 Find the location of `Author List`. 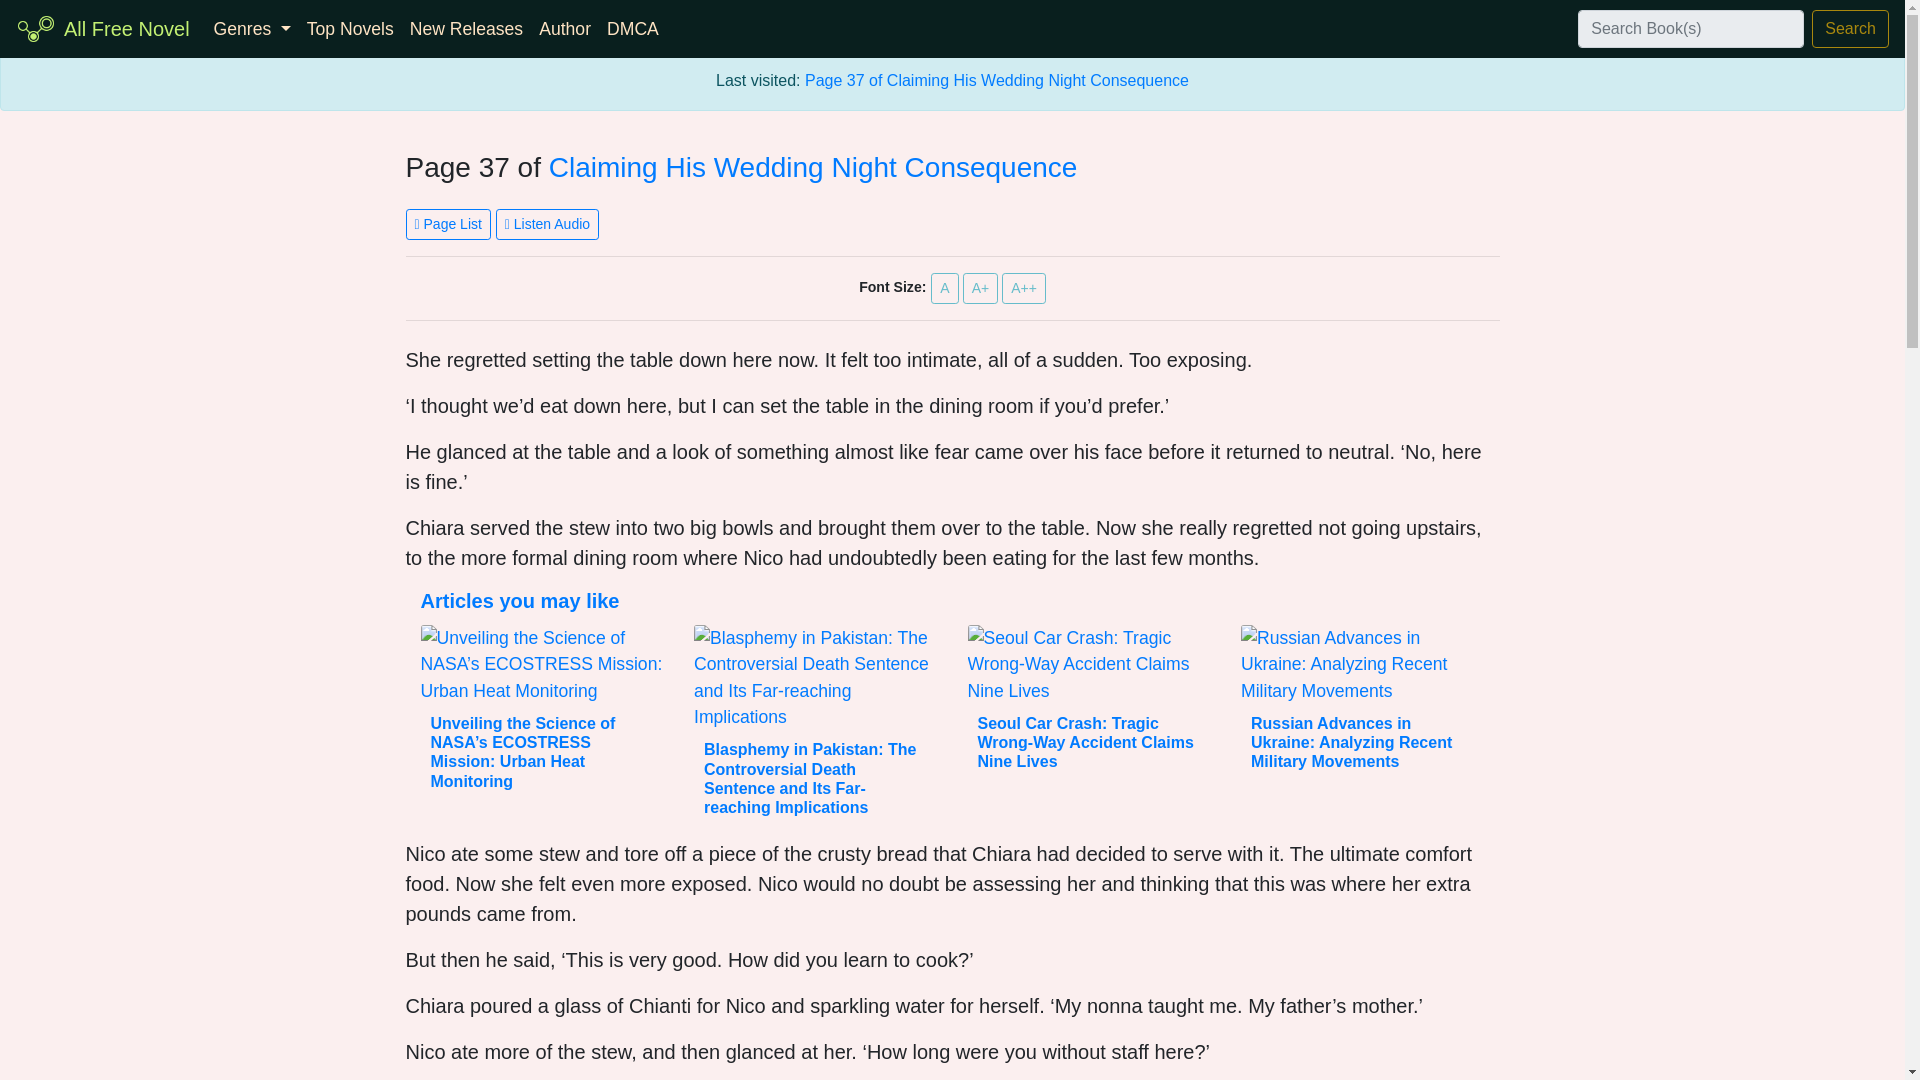

Author List is located at coordinates (565, 28).